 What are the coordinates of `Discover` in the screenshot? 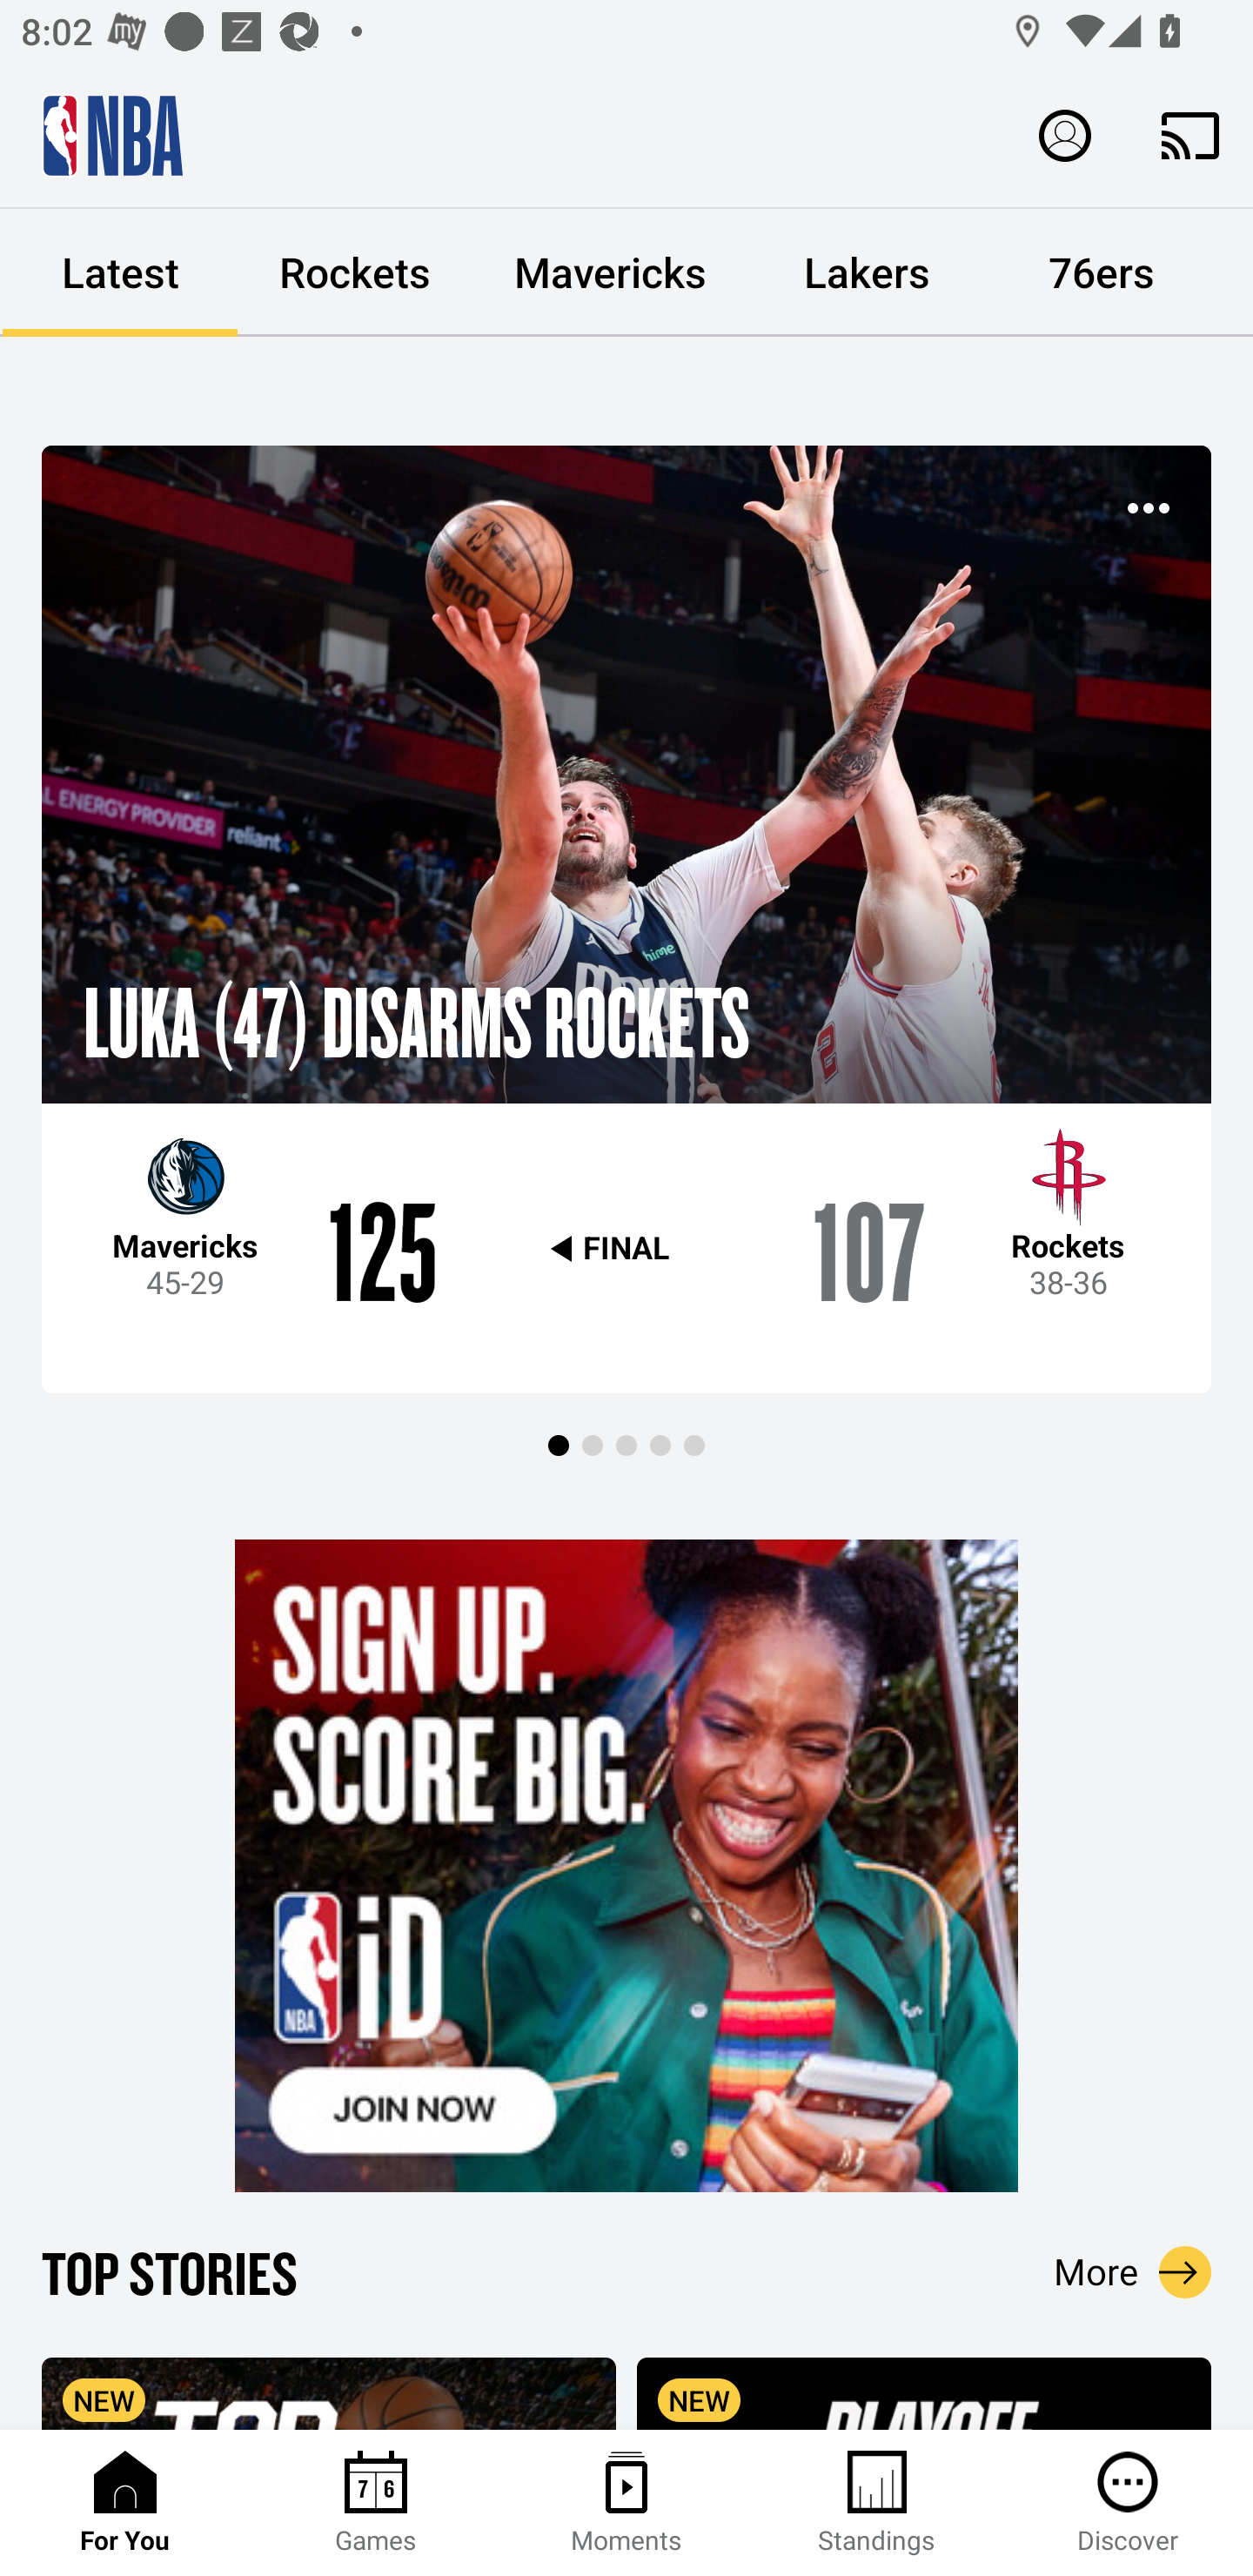 It's located at (1128, 2503).